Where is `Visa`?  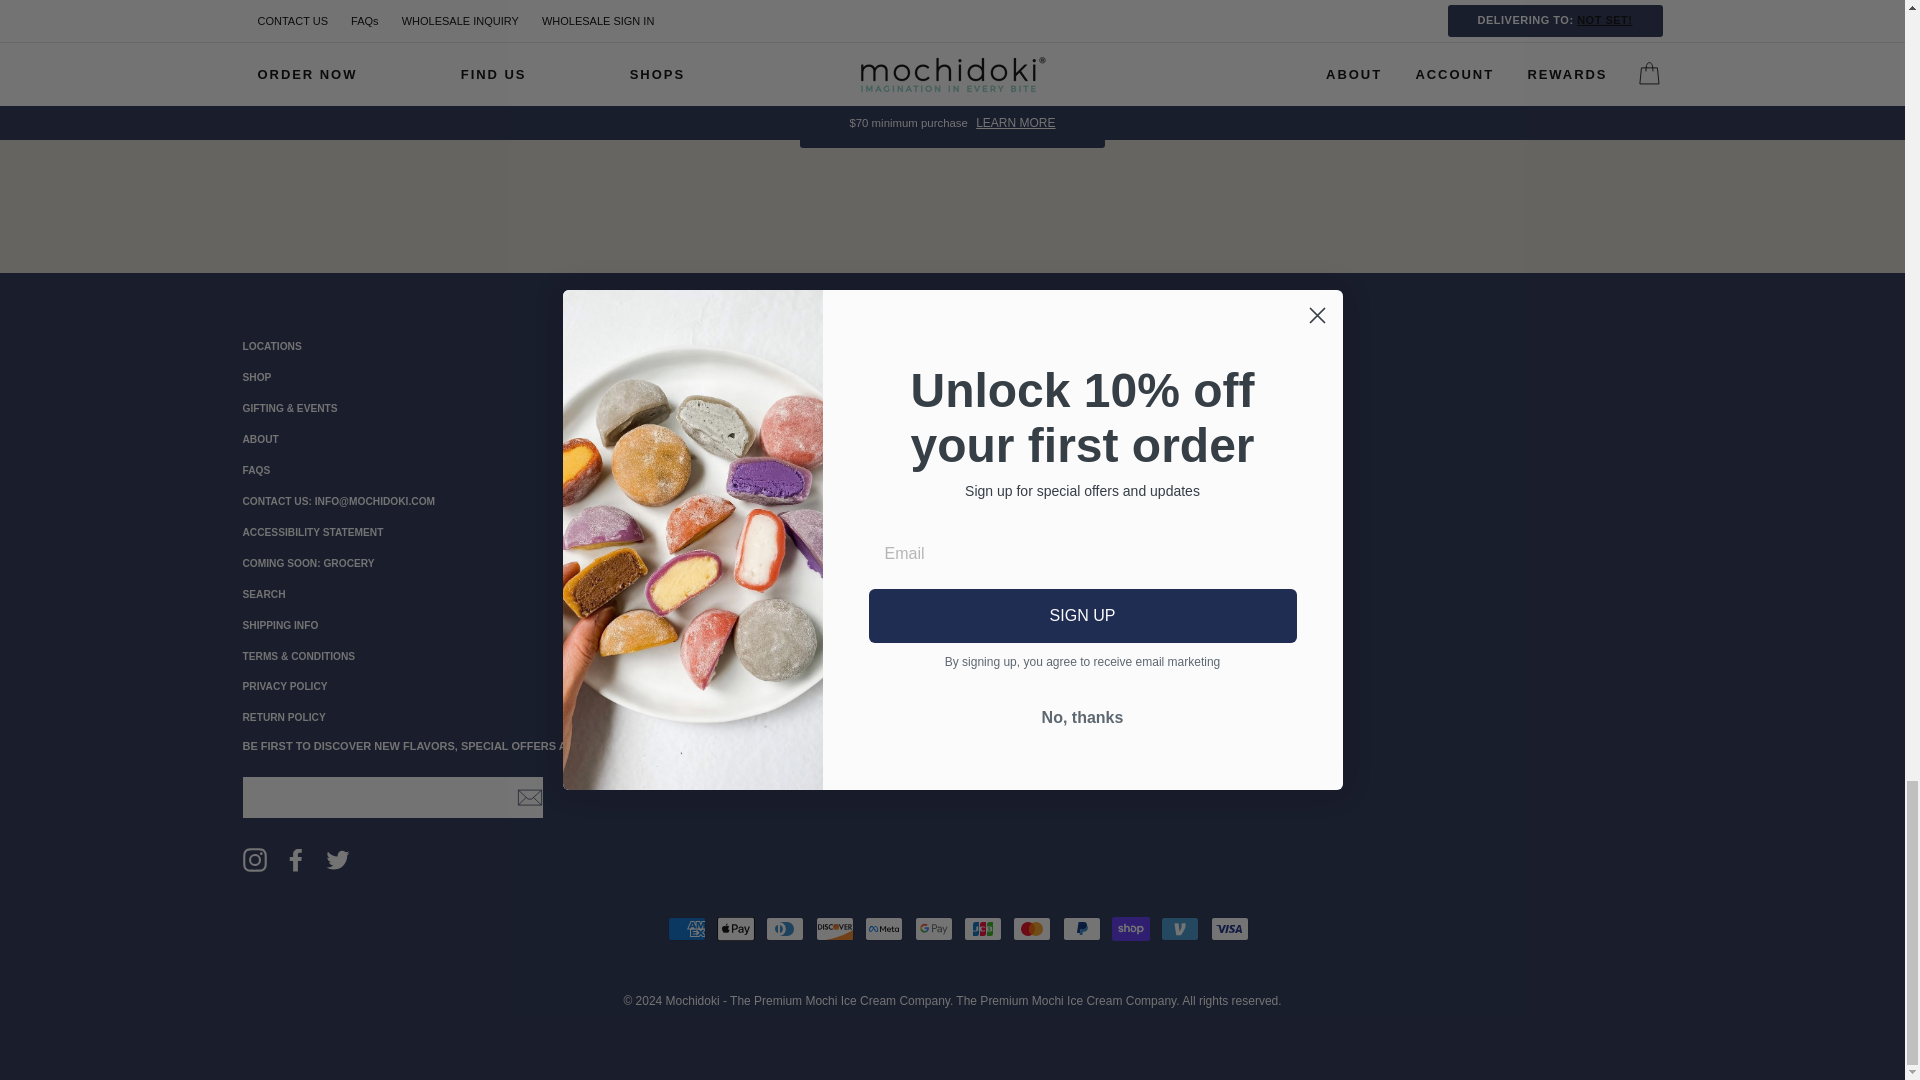 Visa is located at coordinates (1230, 928).